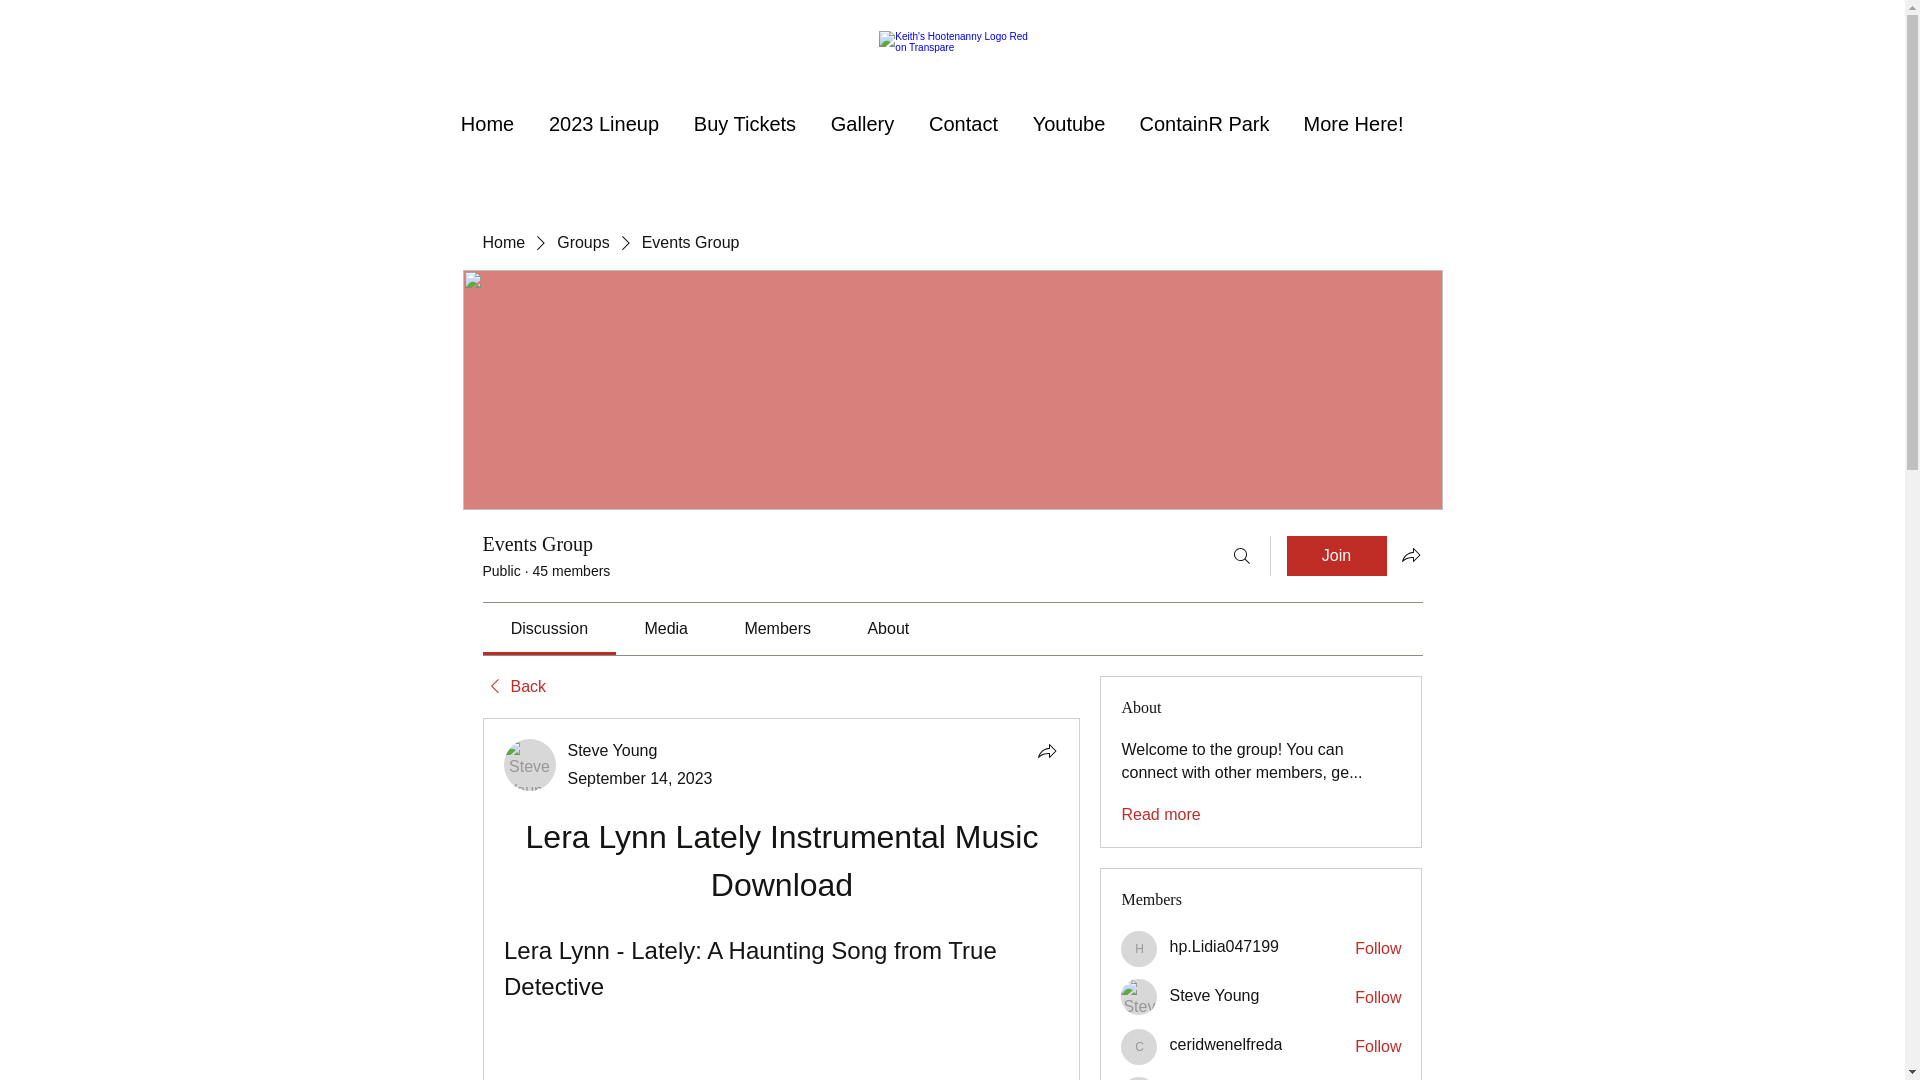 The image size is (1920, 1080). Describe the element at coordinates (613, 750) in the screenshot. I see `Steve Young` at that location.